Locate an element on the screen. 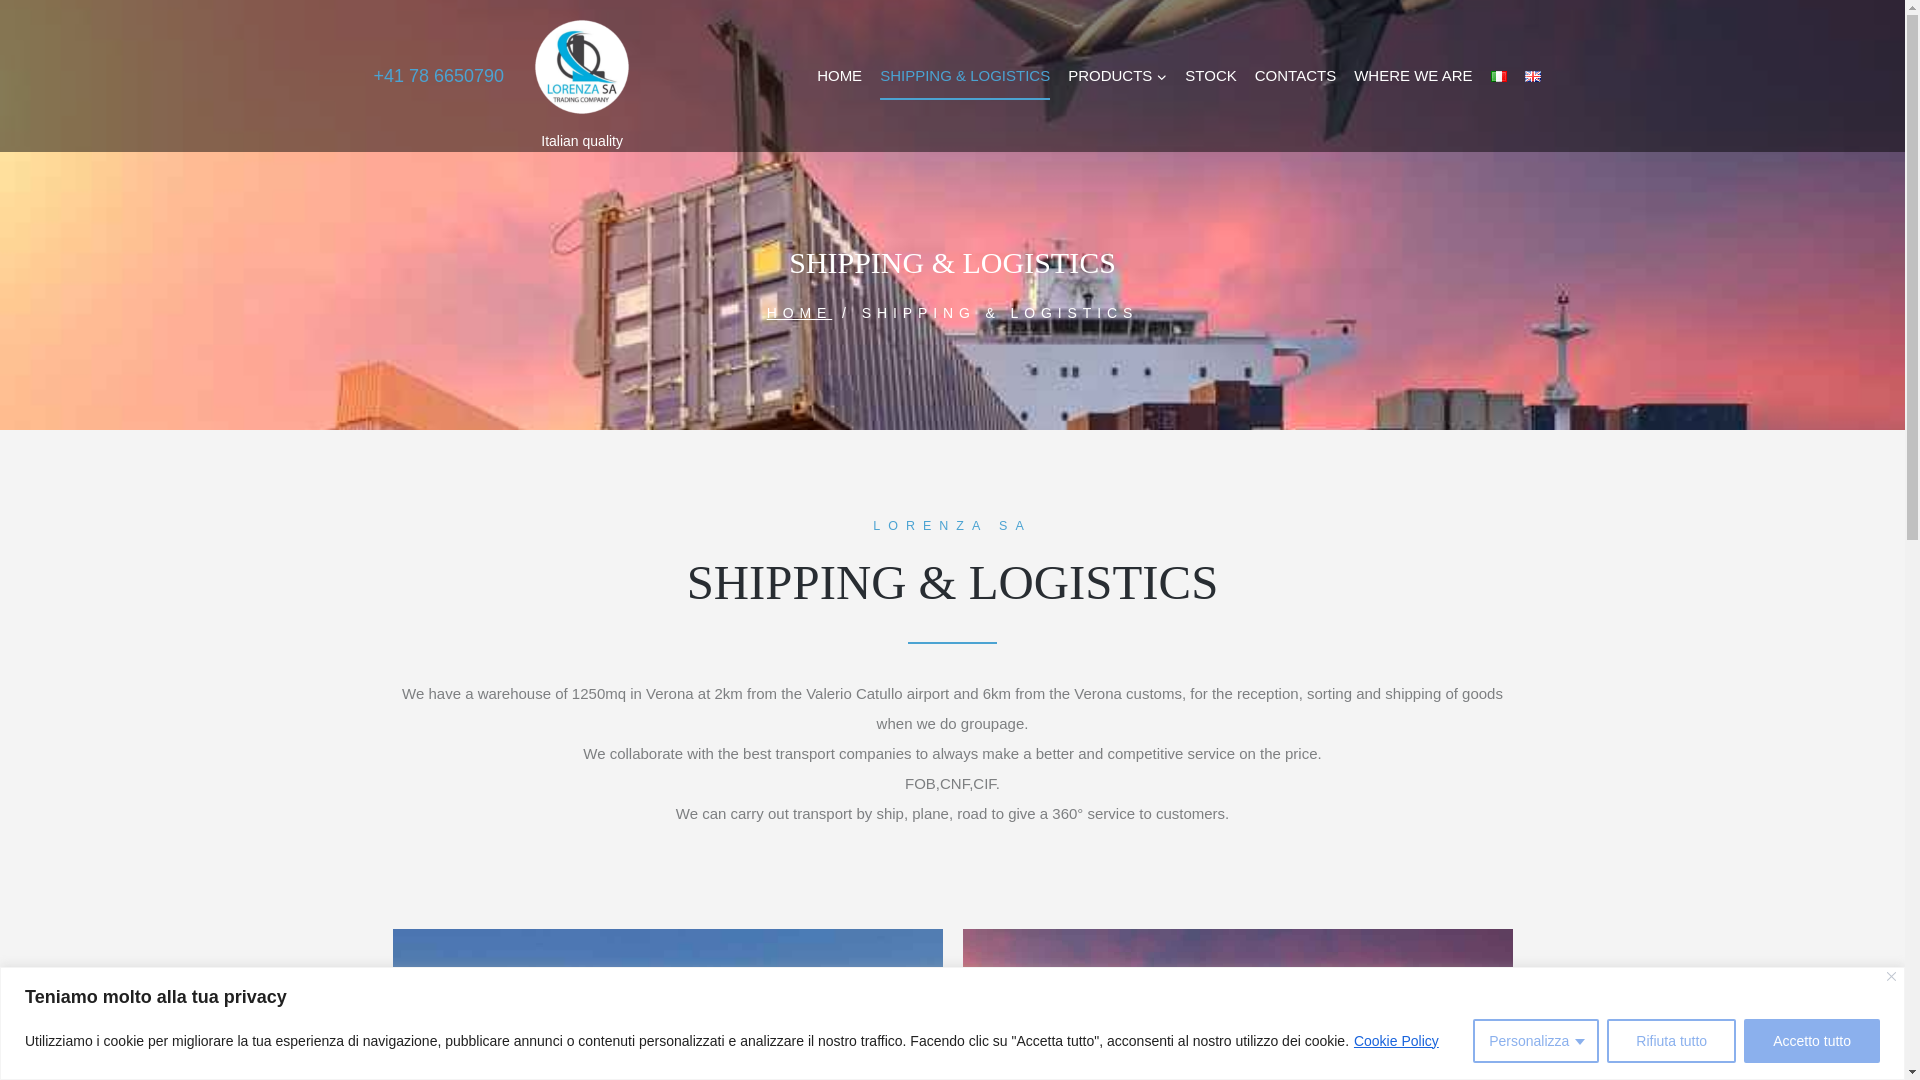 The width and height of the screenshot is (1920, 1080). Rifiuta tutto is located at coordinates (1671, 1040).